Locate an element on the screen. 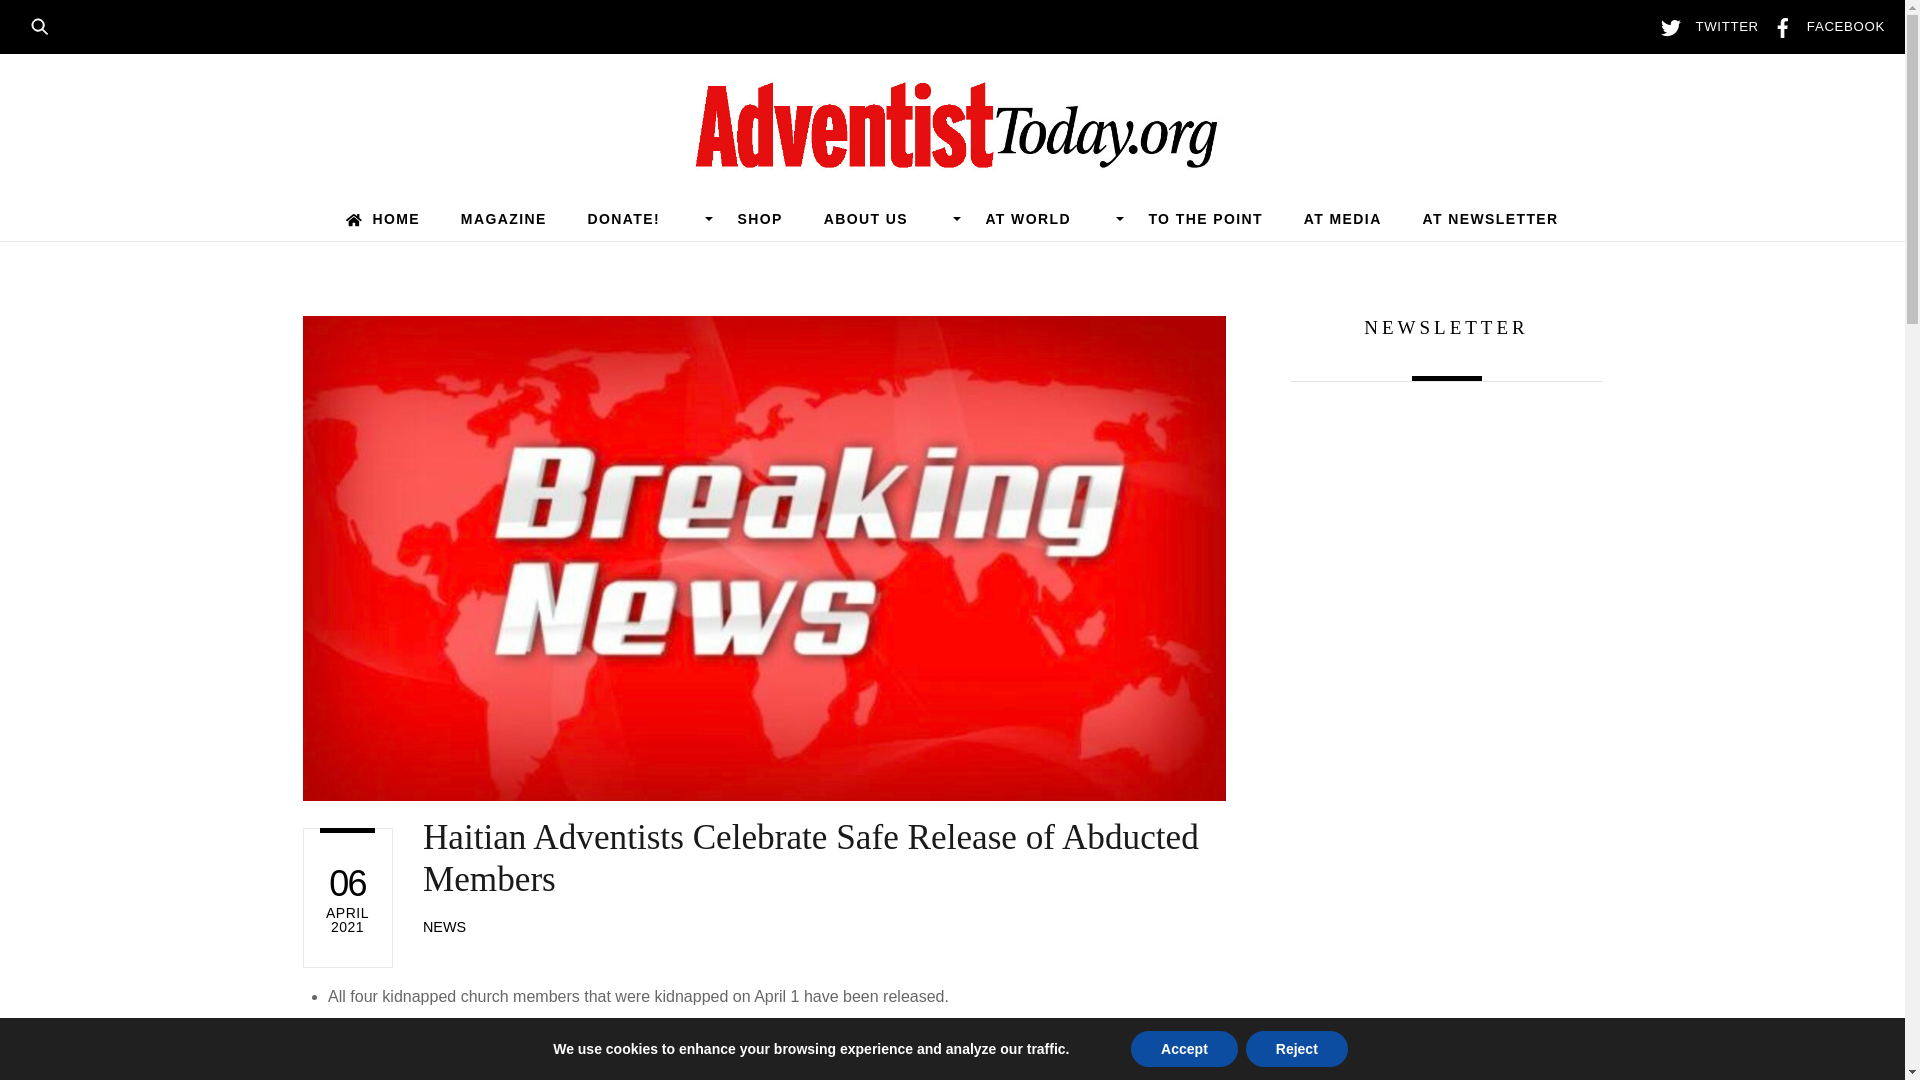  HOME is located at coordinates (382, 218).